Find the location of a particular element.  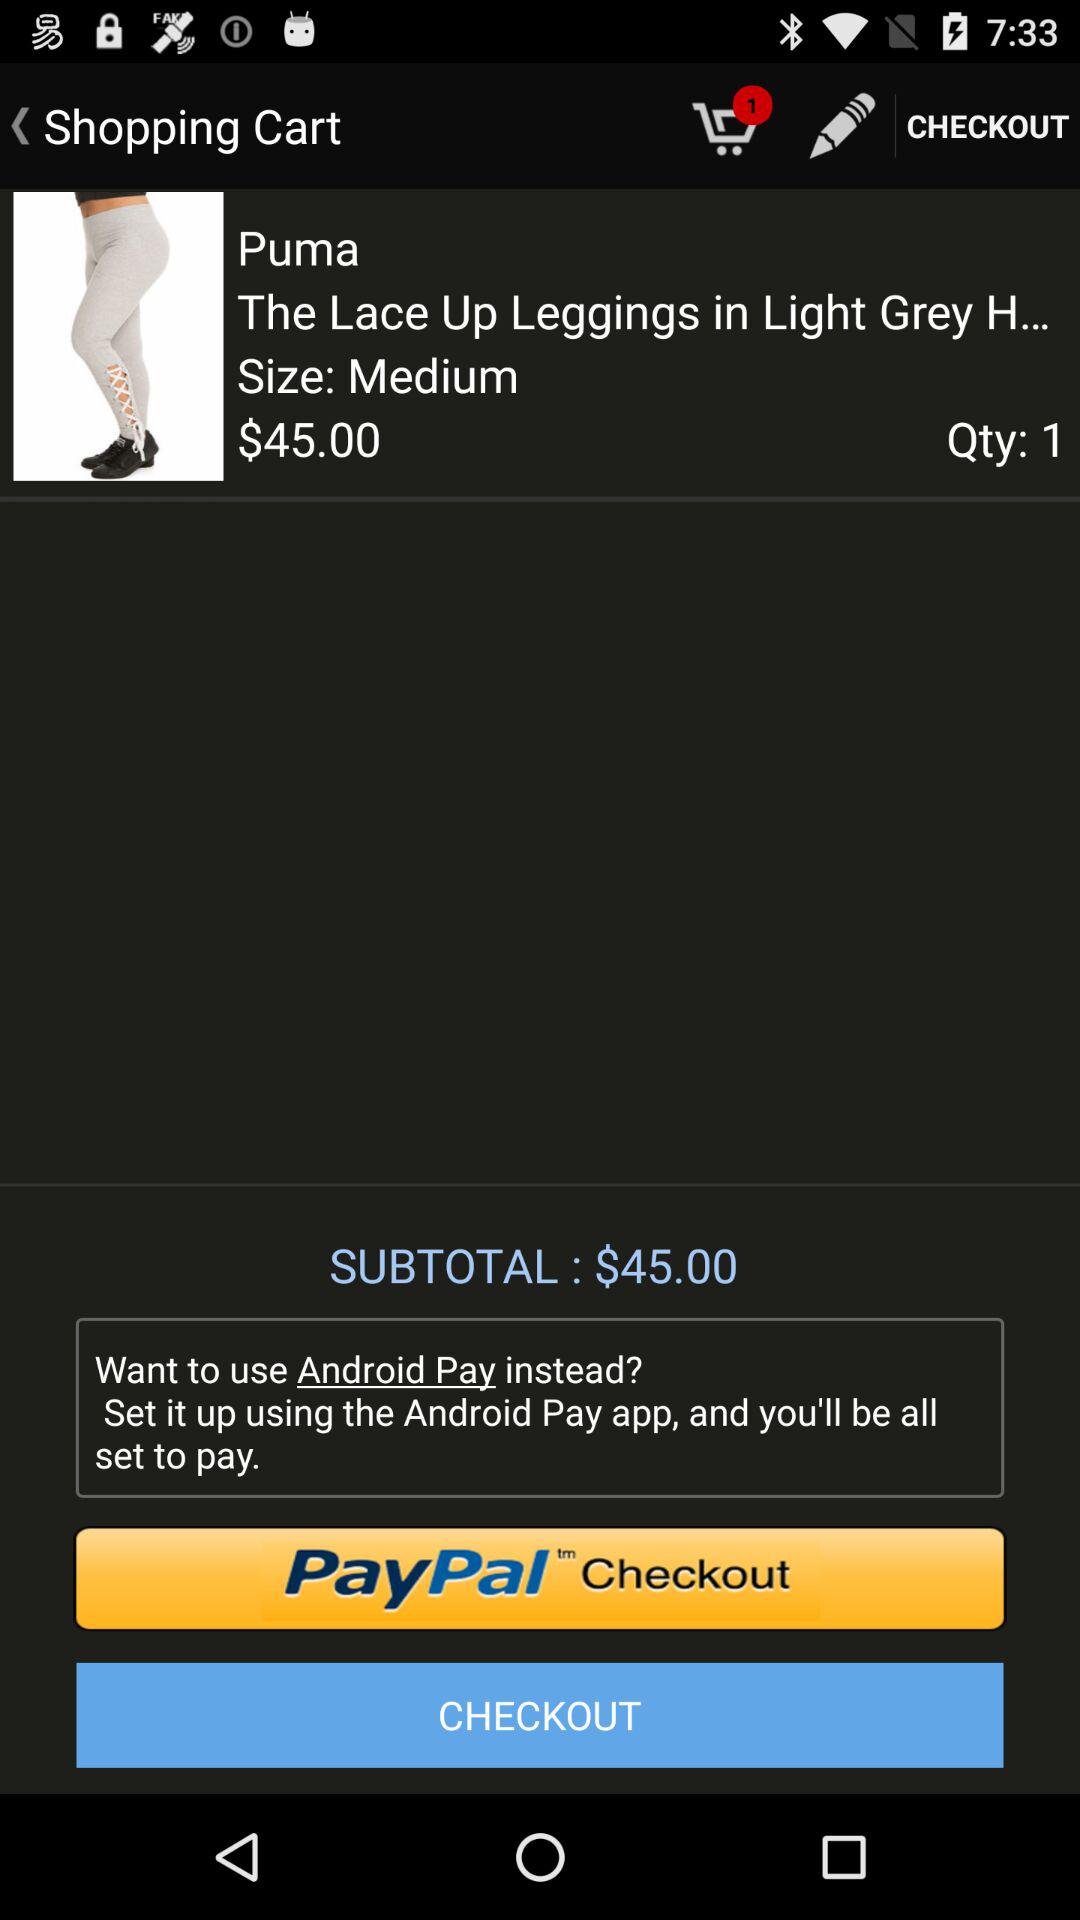

select the symbol which is to the immediate right of checkout is located at coordinates (842, 126).